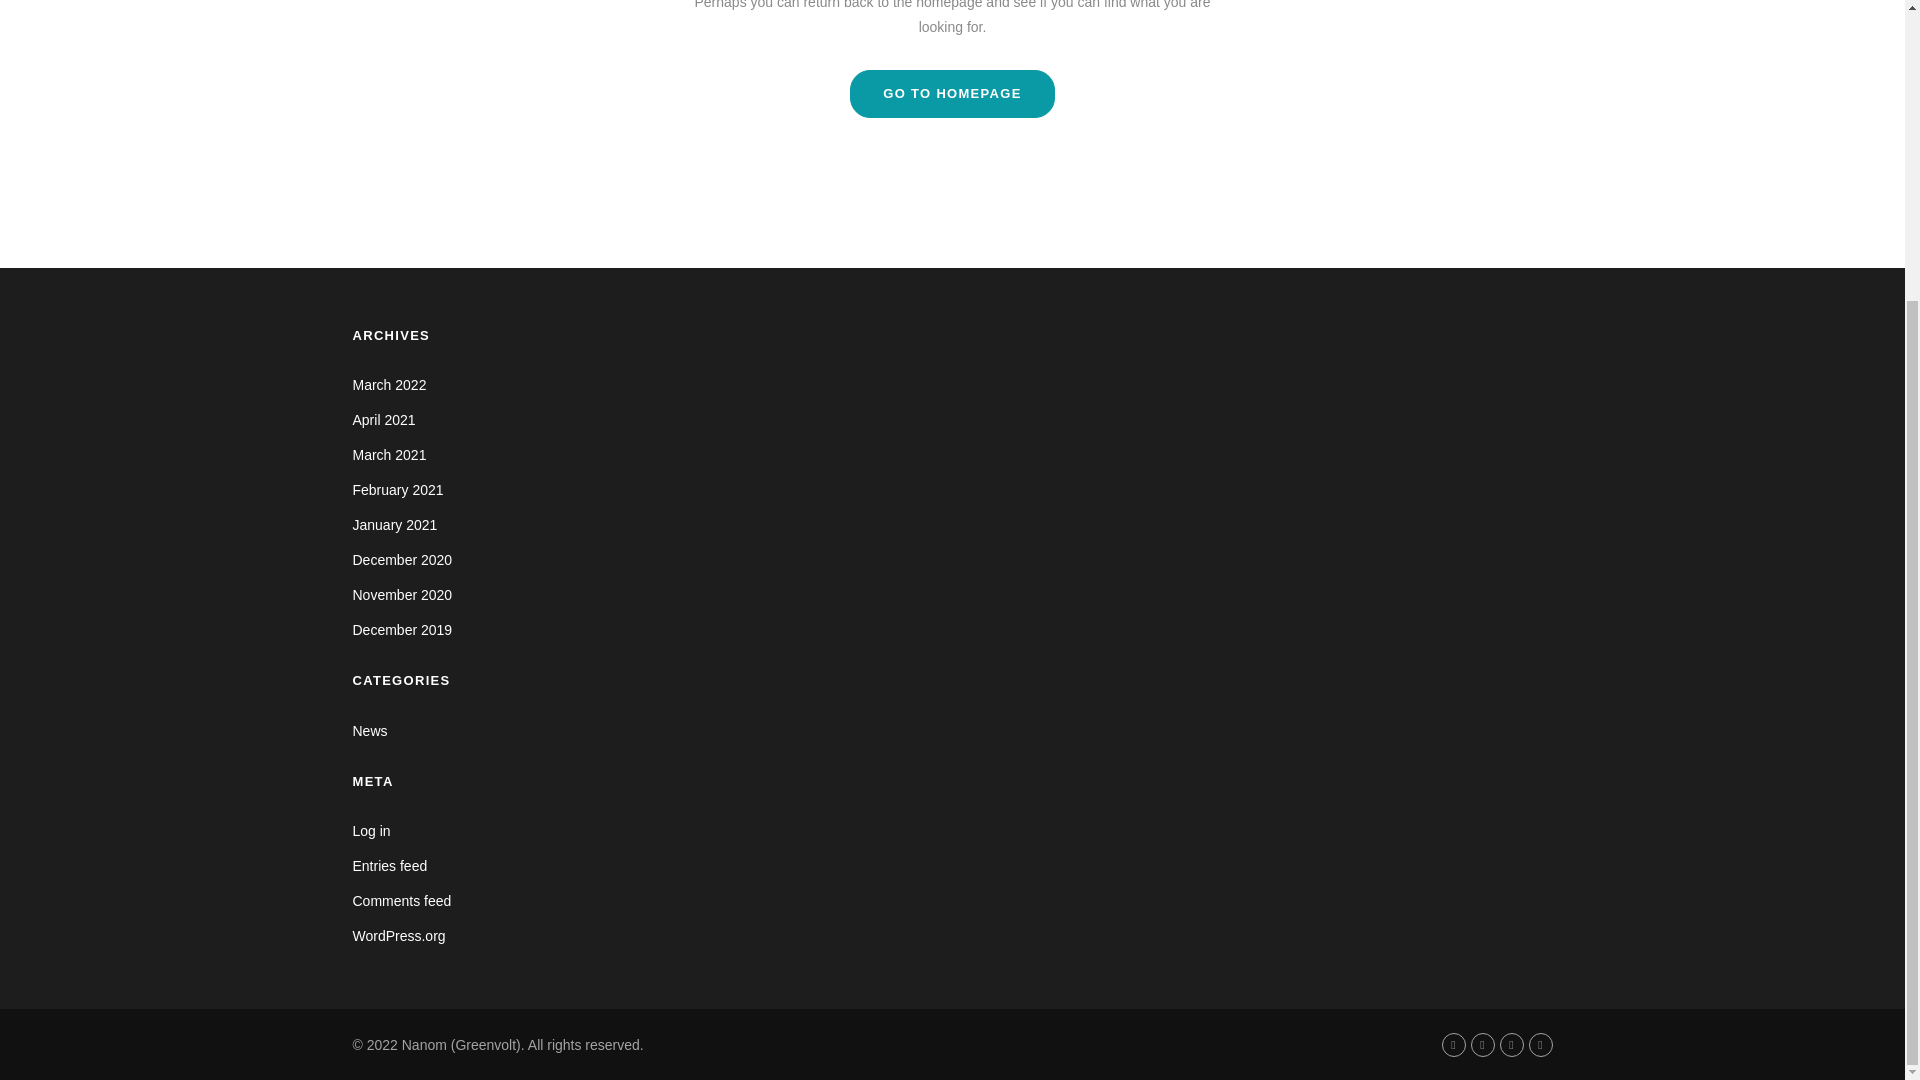  What do you see at coordinates (370, 830) in the screenshot?
I see `Log in` at bounding box center [370, 830].